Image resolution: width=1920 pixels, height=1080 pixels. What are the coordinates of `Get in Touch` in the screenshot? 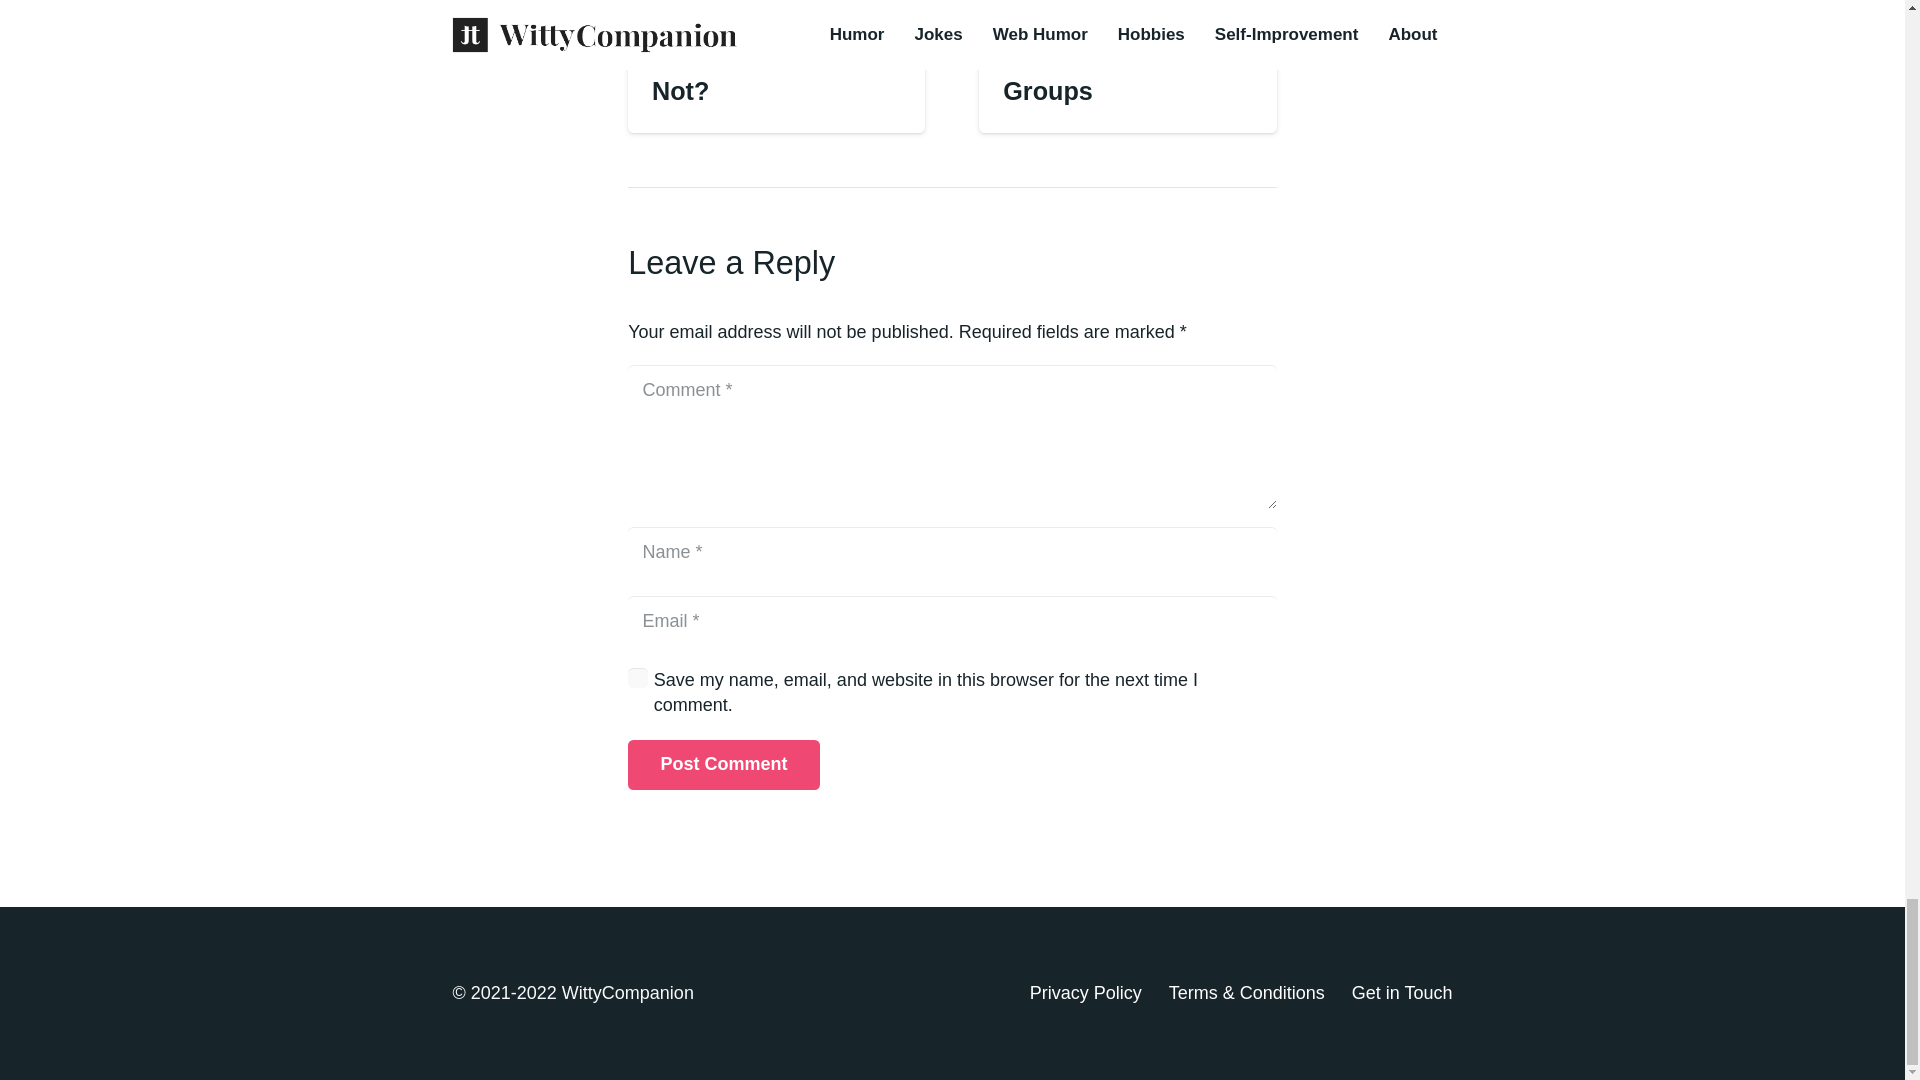 It's located at (1402, 992).